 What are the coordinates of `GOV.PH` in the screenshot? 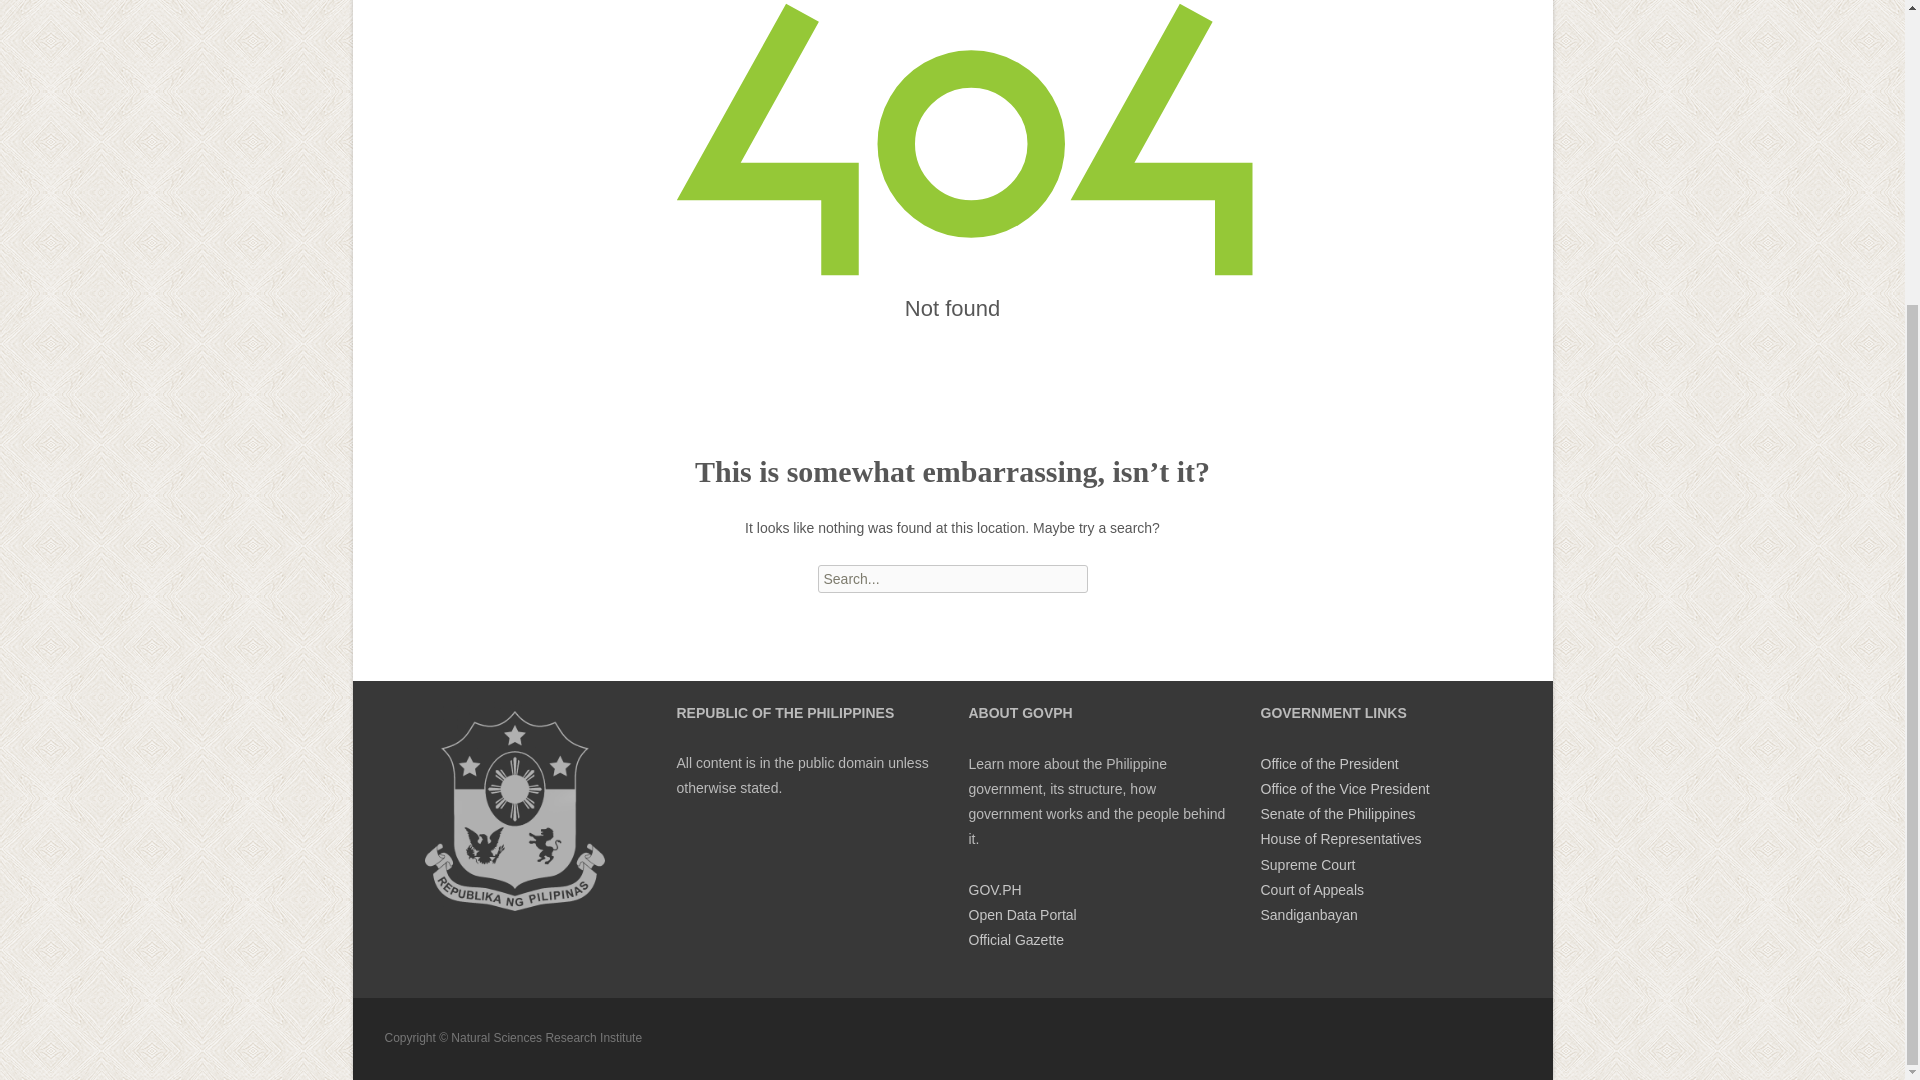 It's located at (994, 890).